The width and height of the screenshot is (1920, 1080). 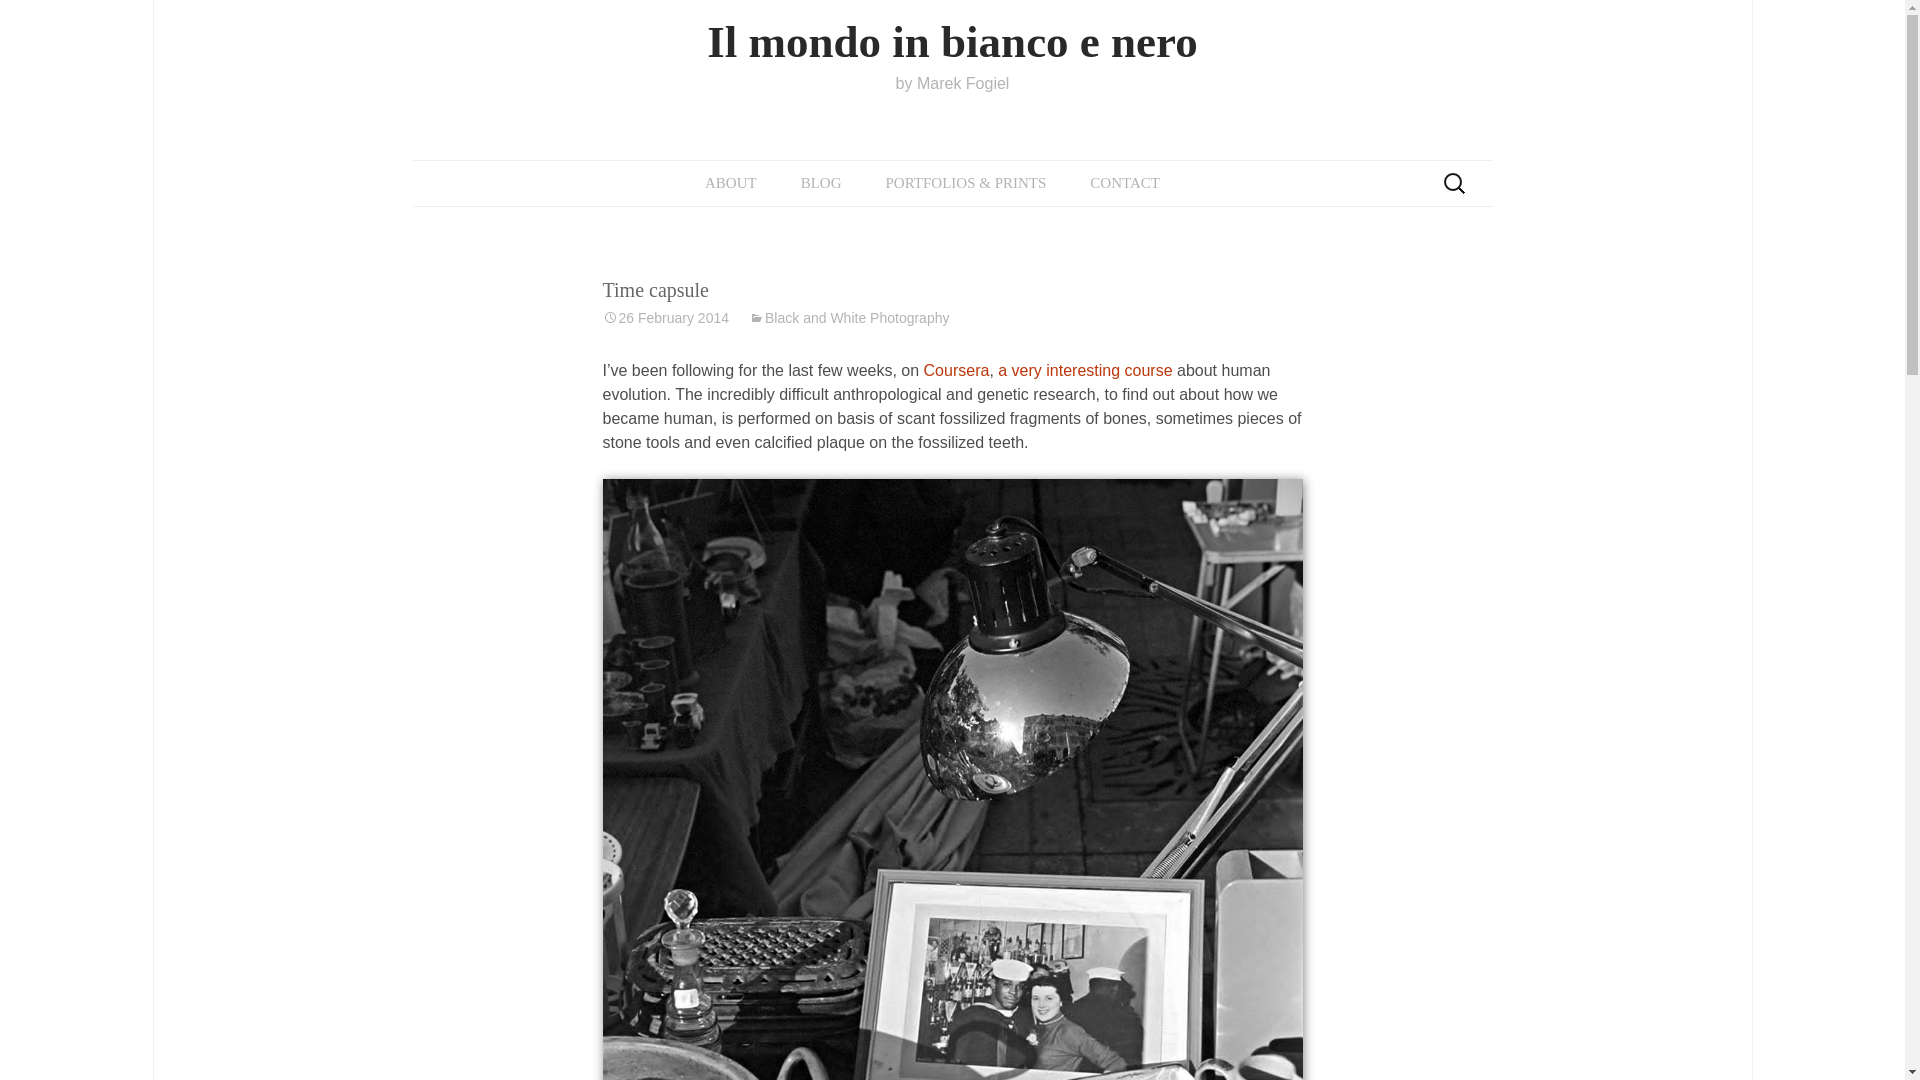 I want to click on a very interesting course, so click(x=1087, y=370).